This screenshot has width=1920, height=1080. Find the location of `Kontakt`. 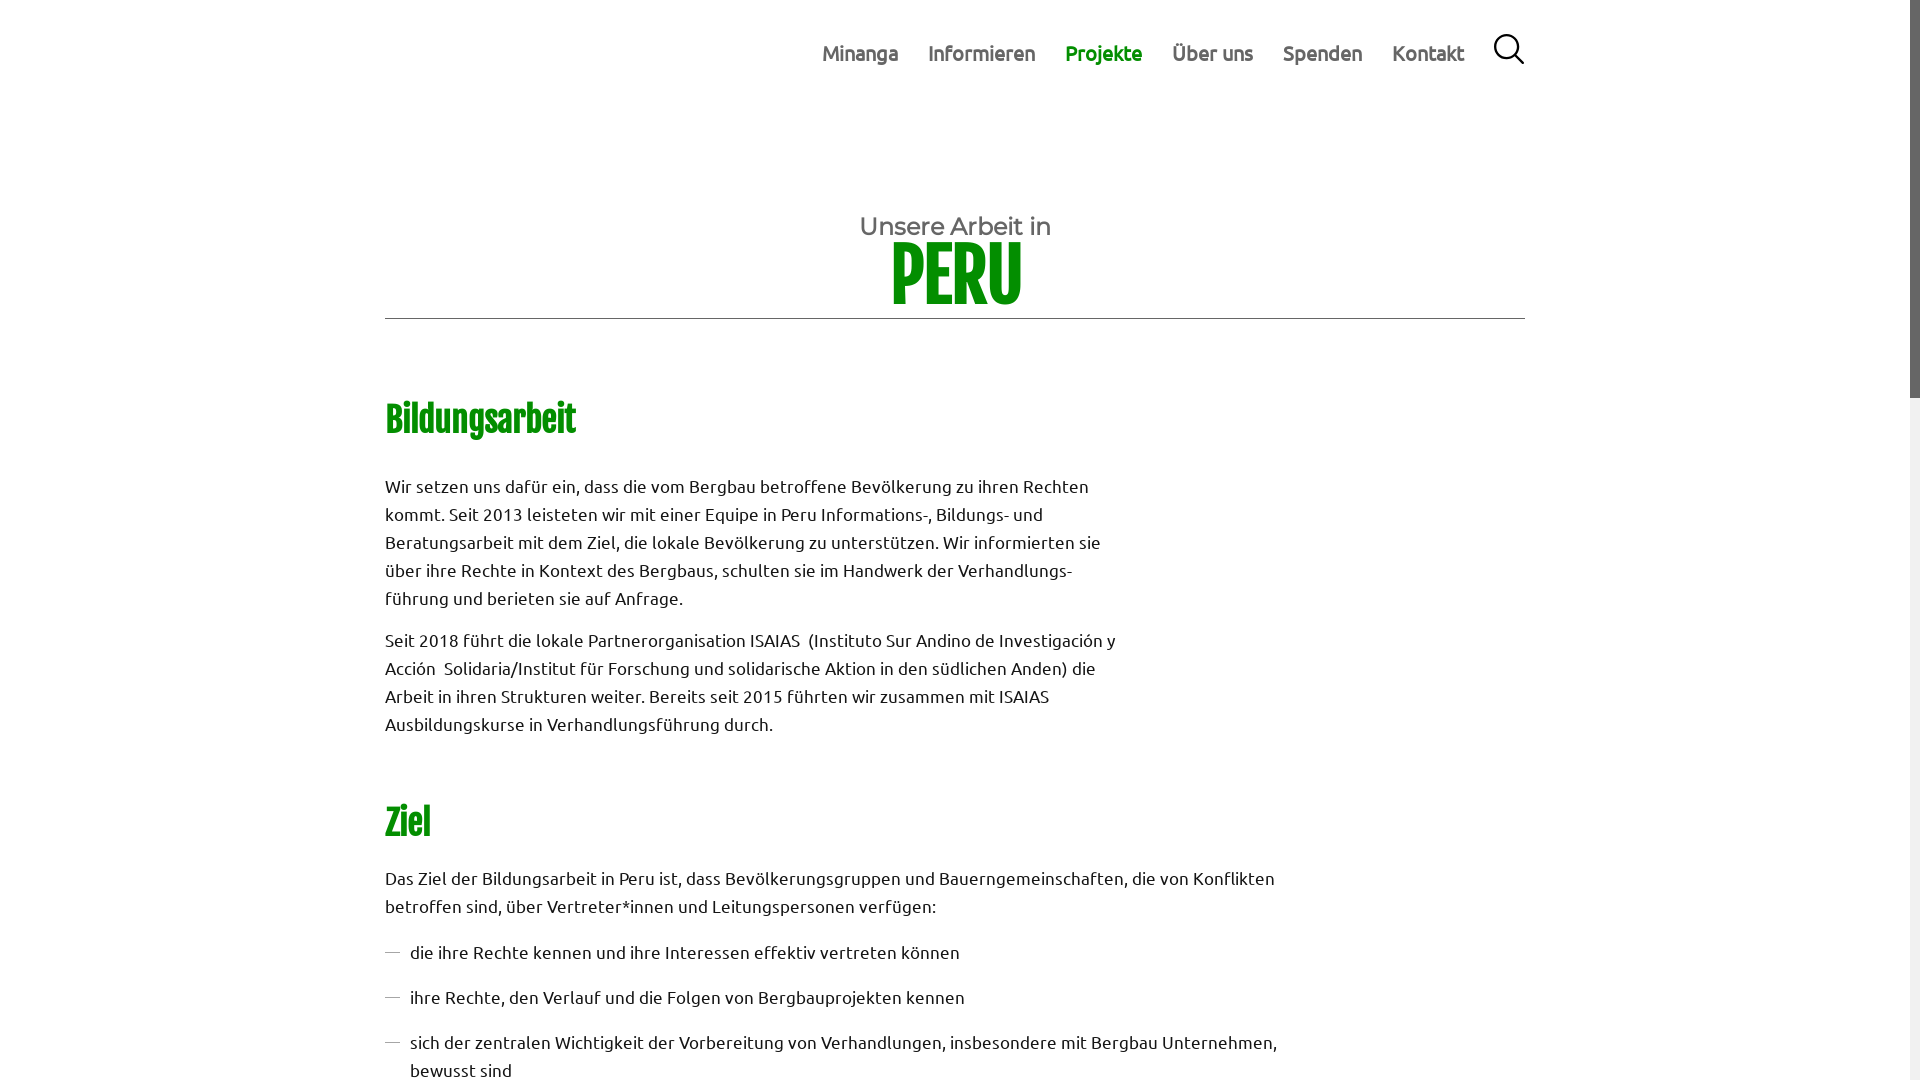

Kontakt is located at coordinates (1428, 53).